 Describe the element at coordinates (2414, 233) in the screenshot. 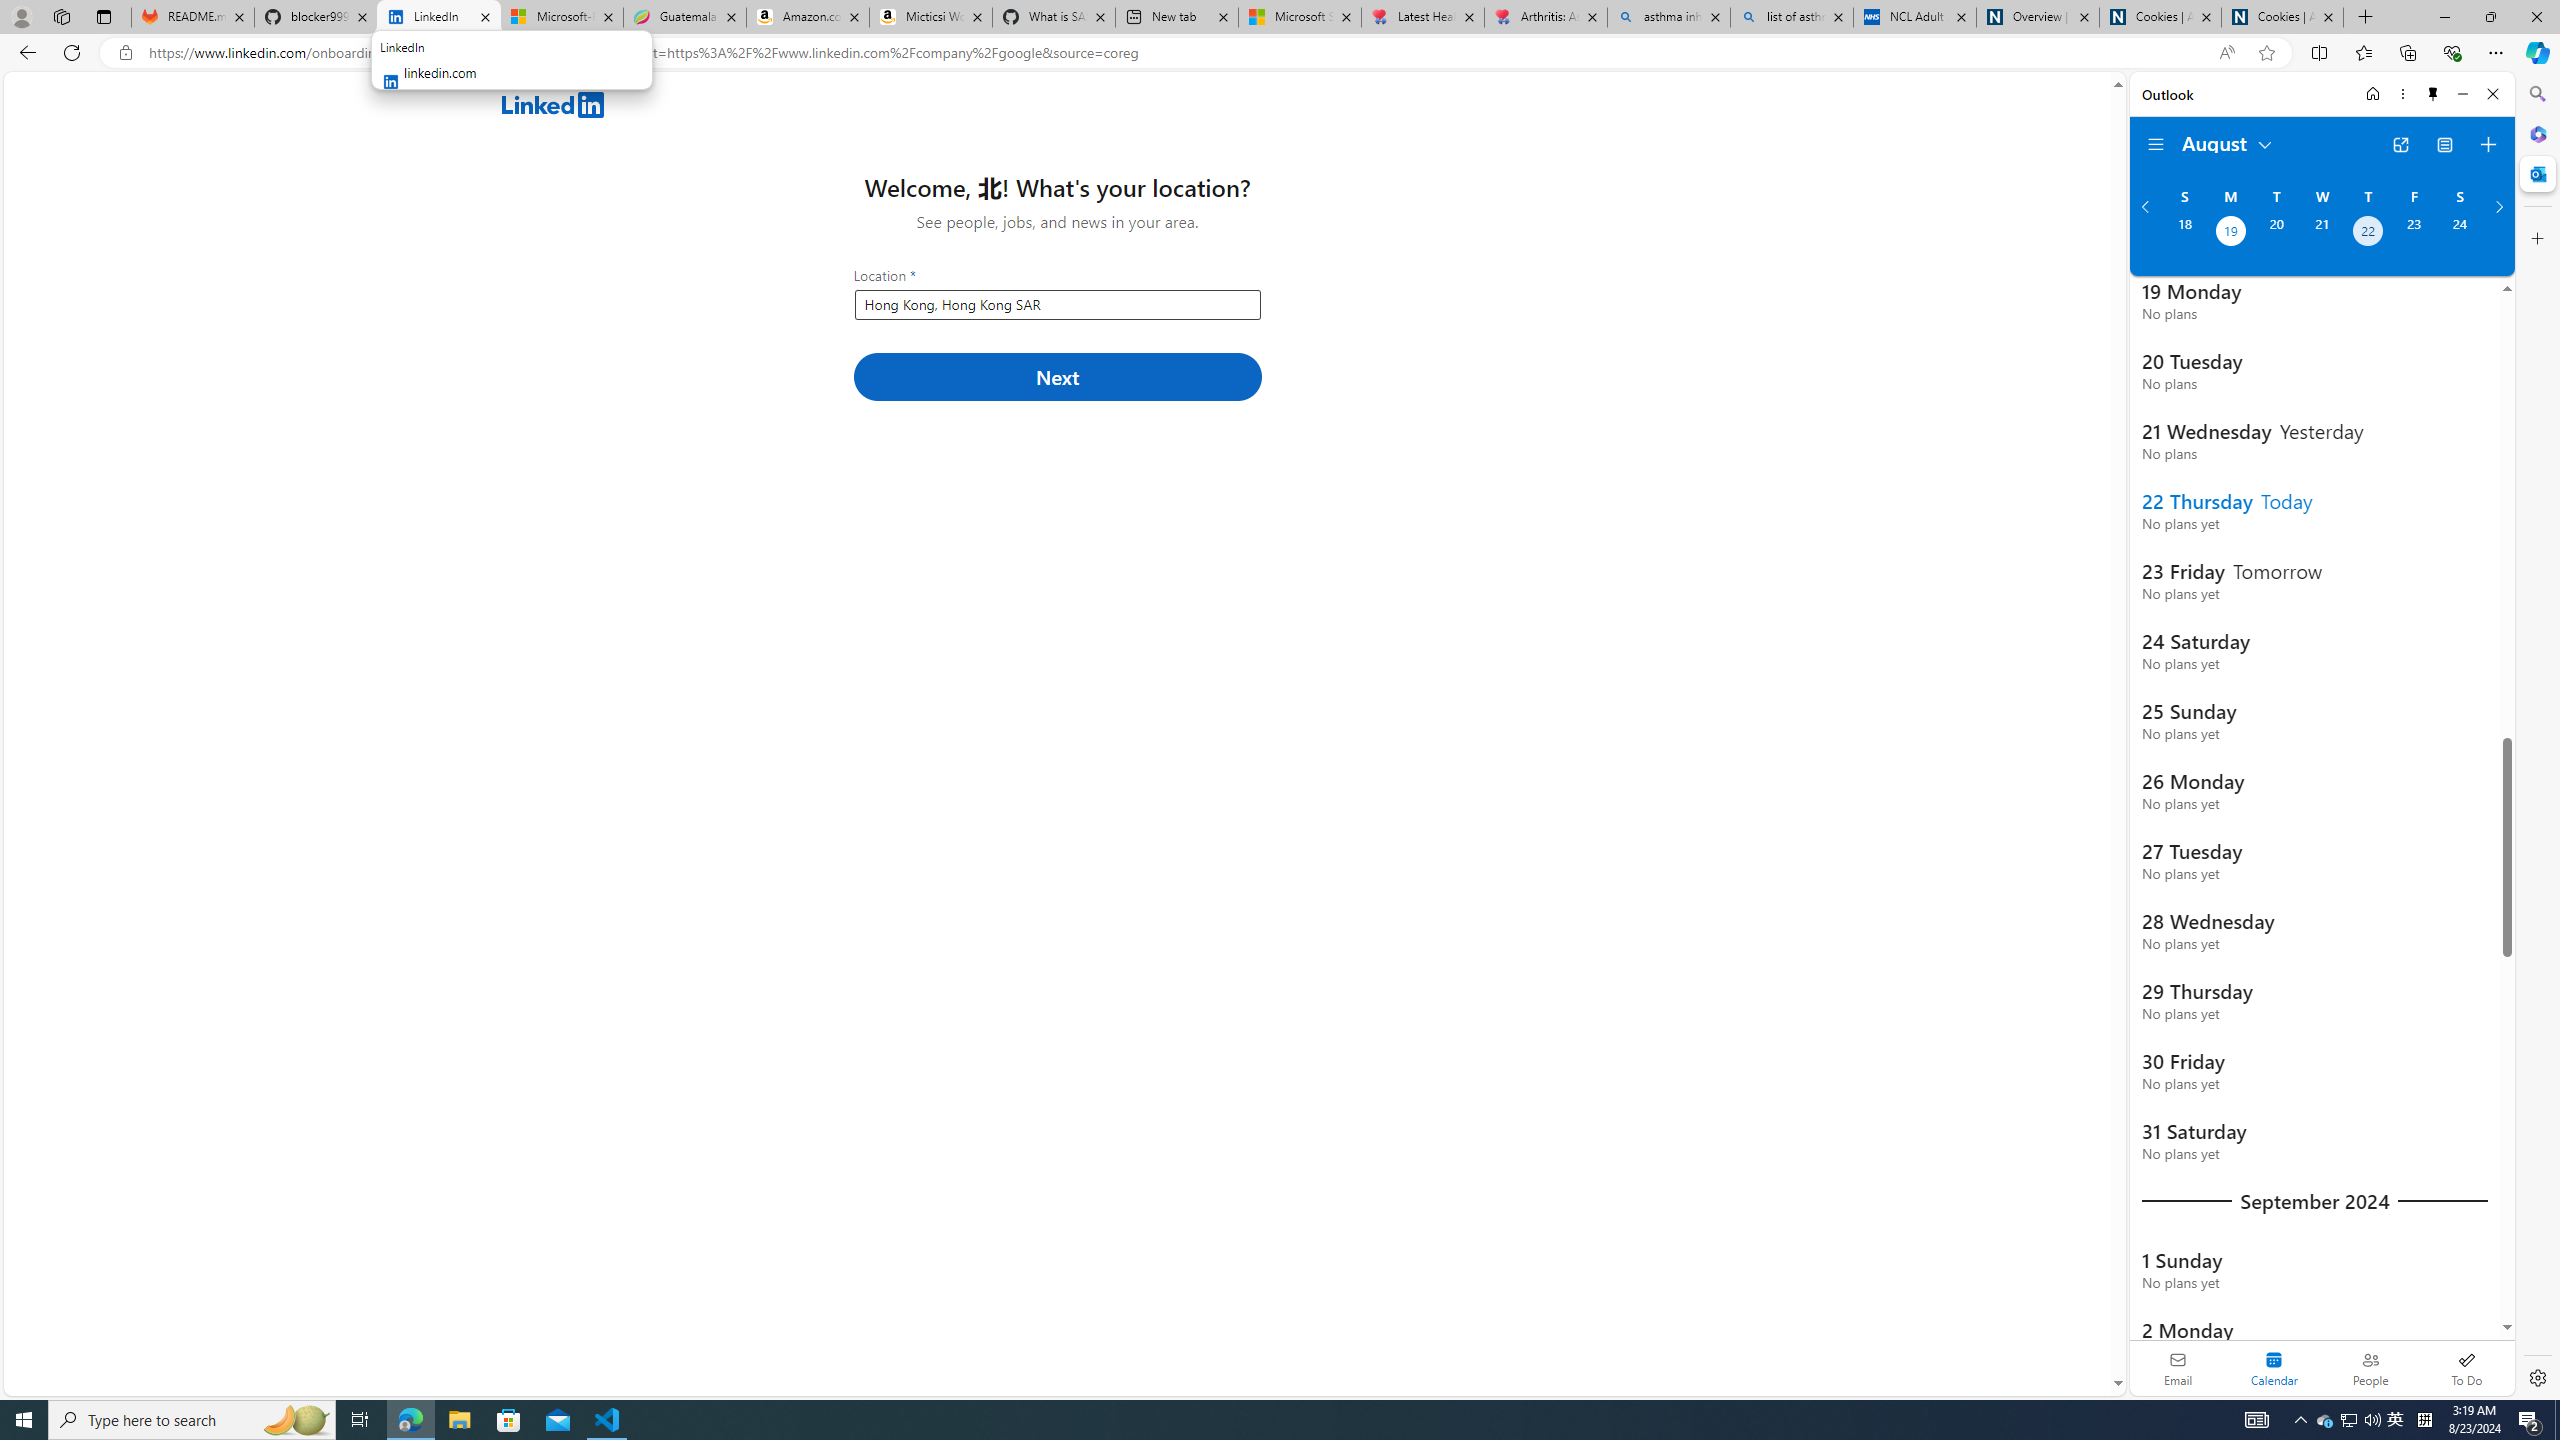

I see `Friday, August 23, 2024. ` at that location.